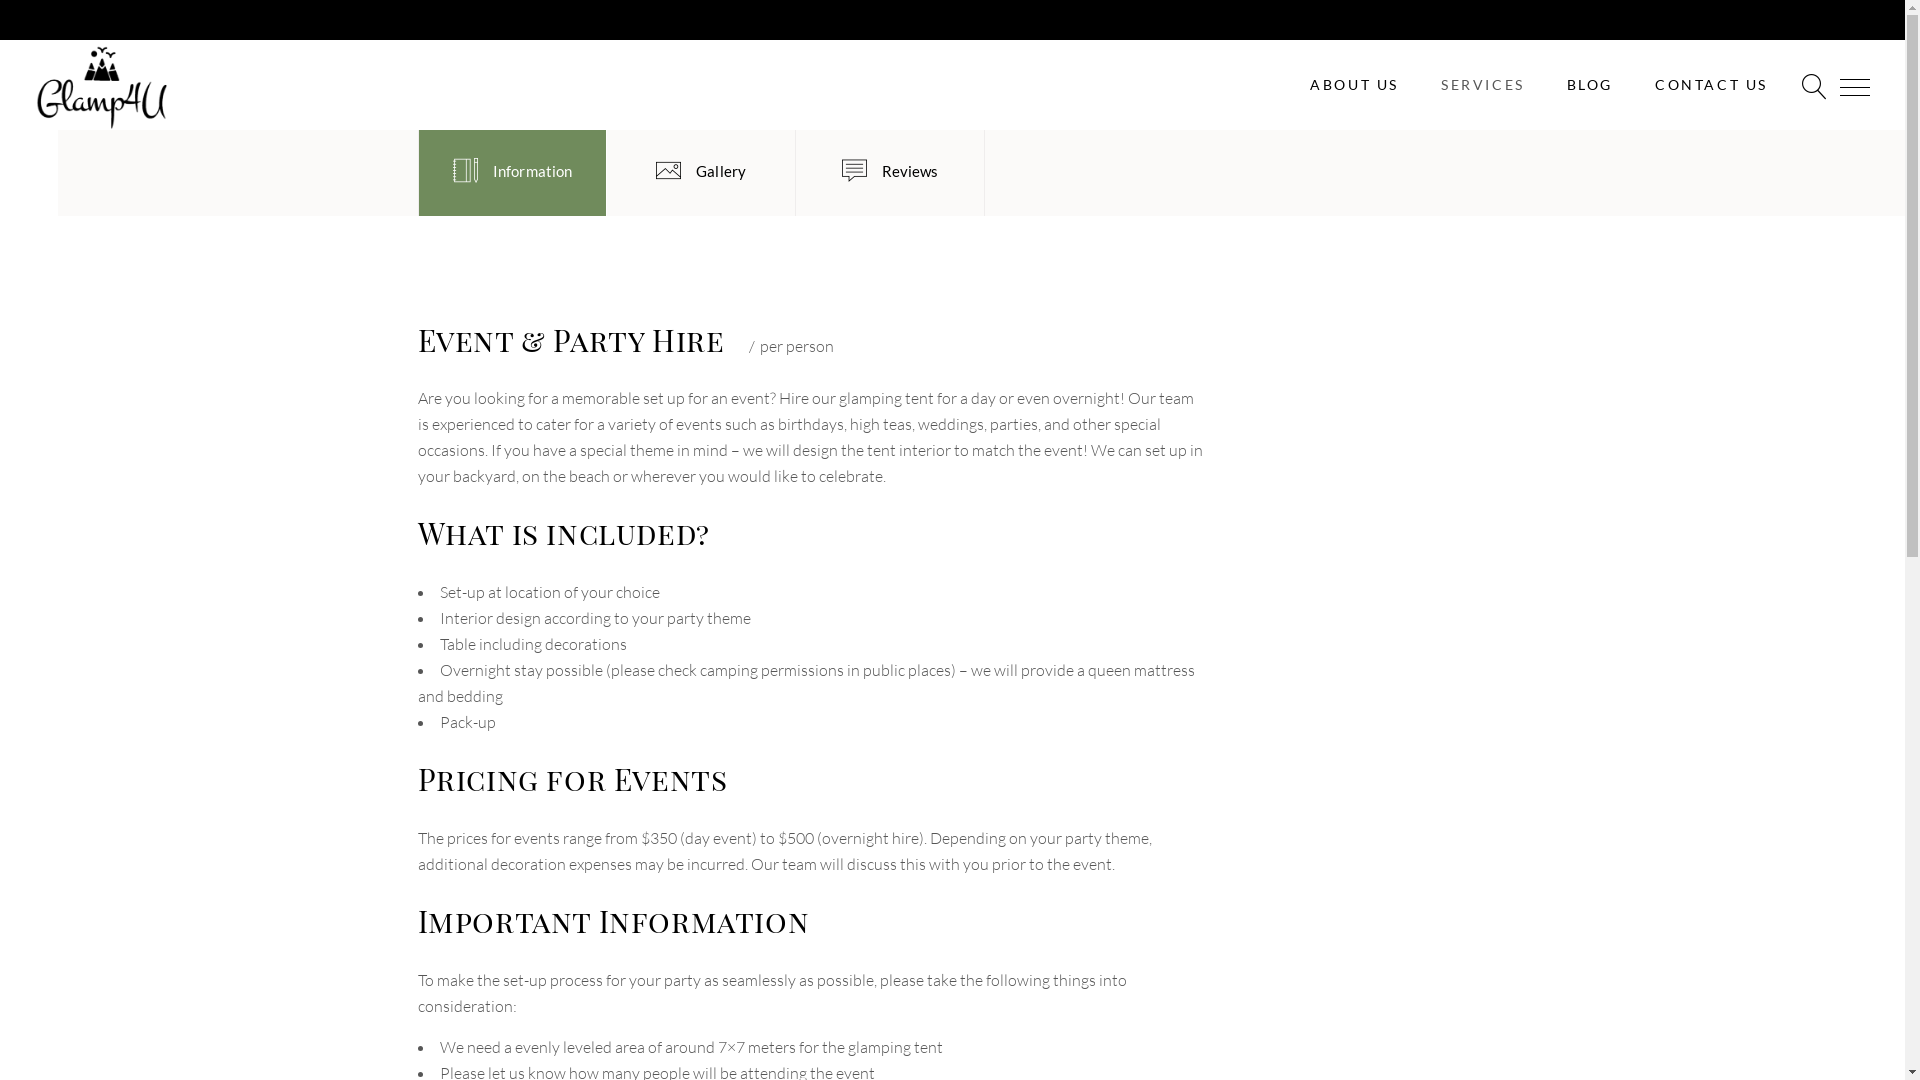  I want to click on ABOUT US, so click(1354, 85).